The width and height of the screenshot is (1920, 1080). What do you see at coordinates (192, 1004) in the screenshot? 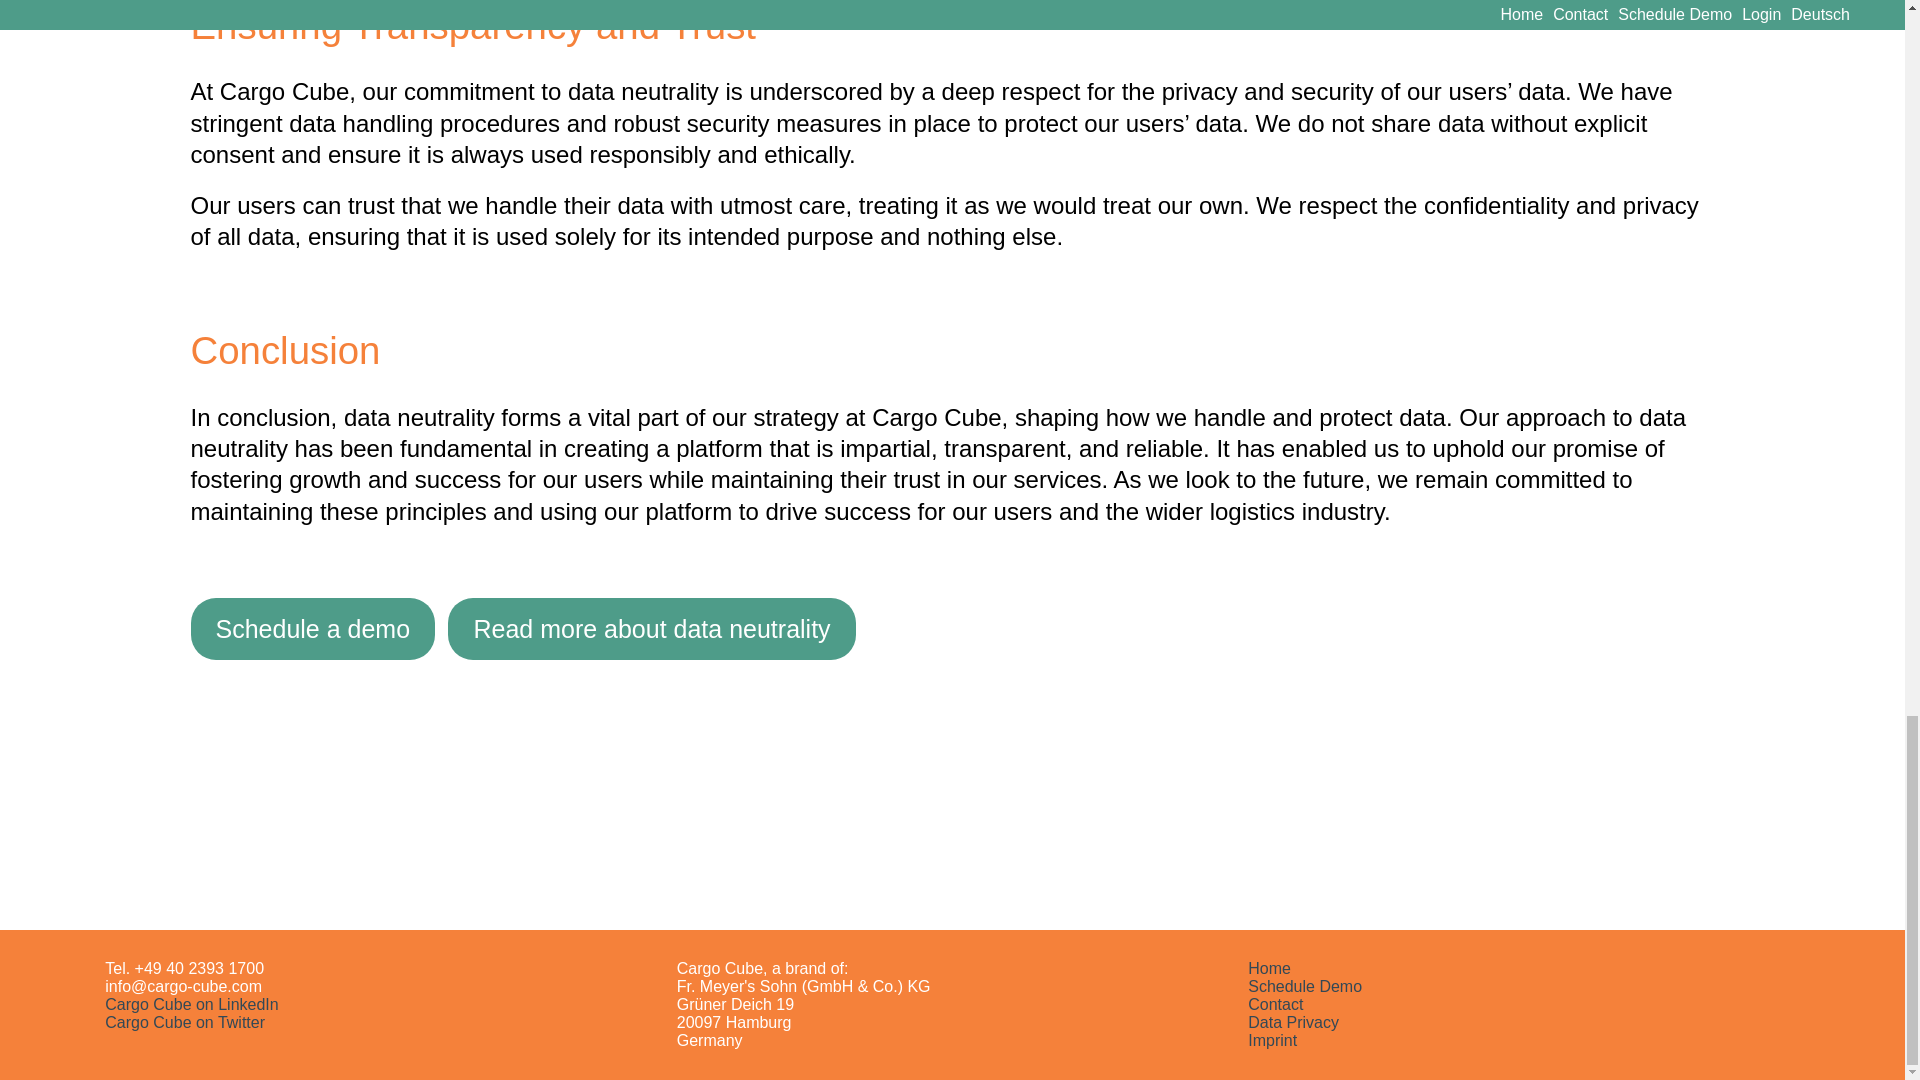
I see `Cargo Cube on LinkedIn` at bounding box center [192, 1004].